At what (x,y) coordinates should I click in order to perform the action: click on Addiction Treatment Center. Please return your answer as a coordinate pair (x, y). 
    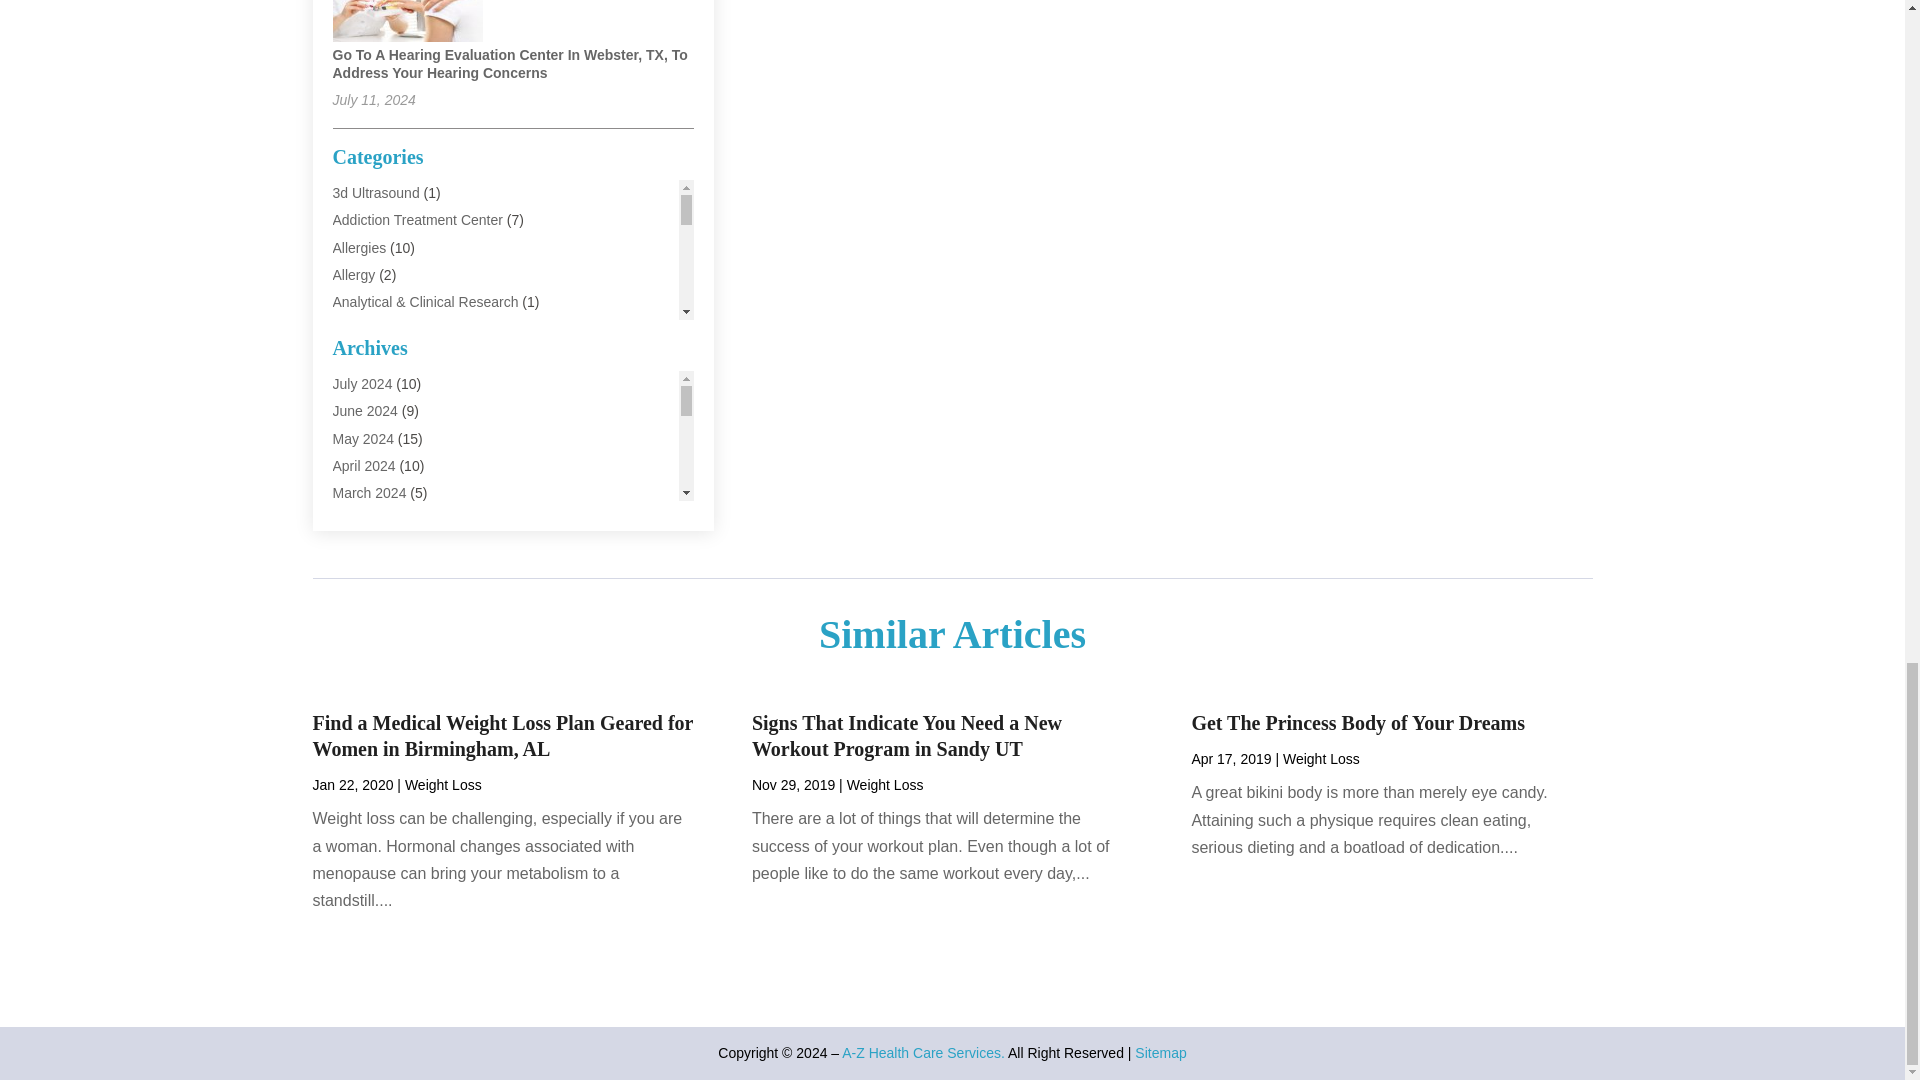
    Looking at the image, I should click on (416, 219).